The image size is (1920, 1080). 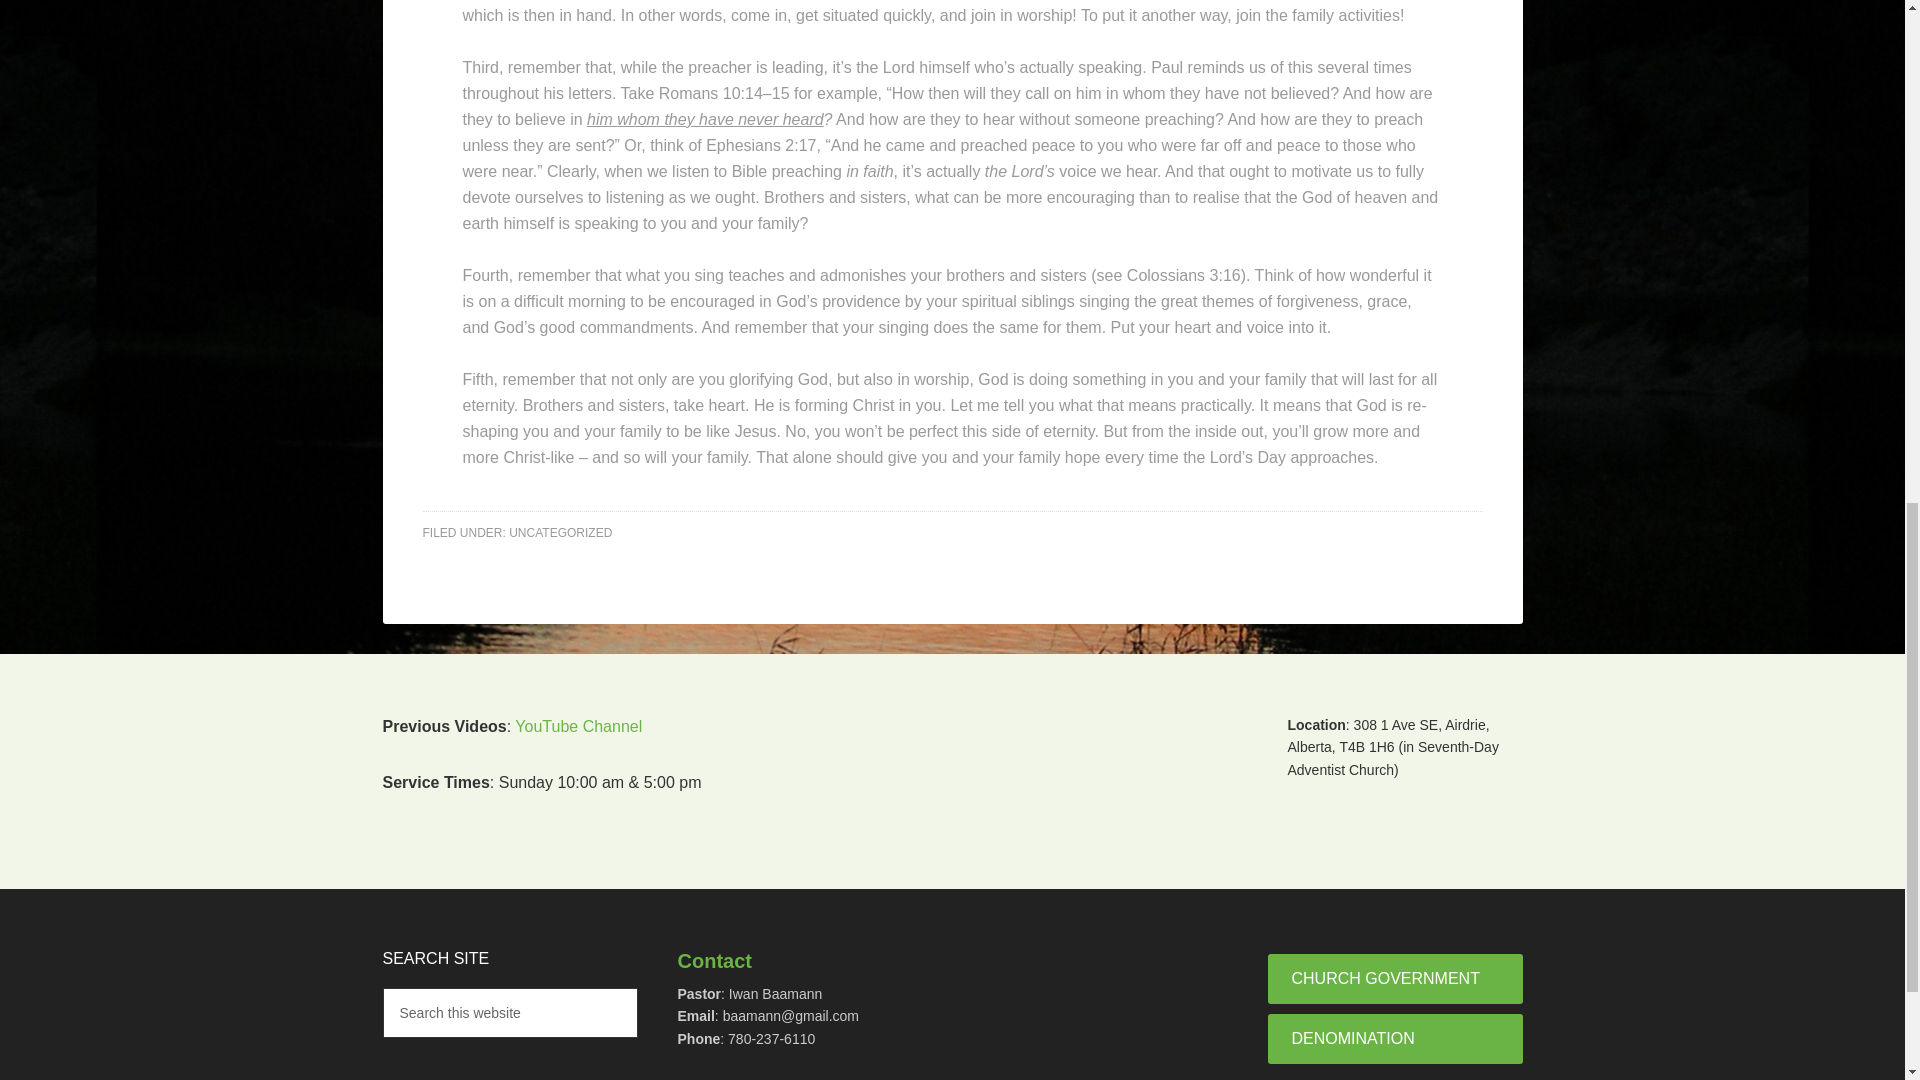 I want to click on UNCATEGORIZED, so click(x=560, y=532).